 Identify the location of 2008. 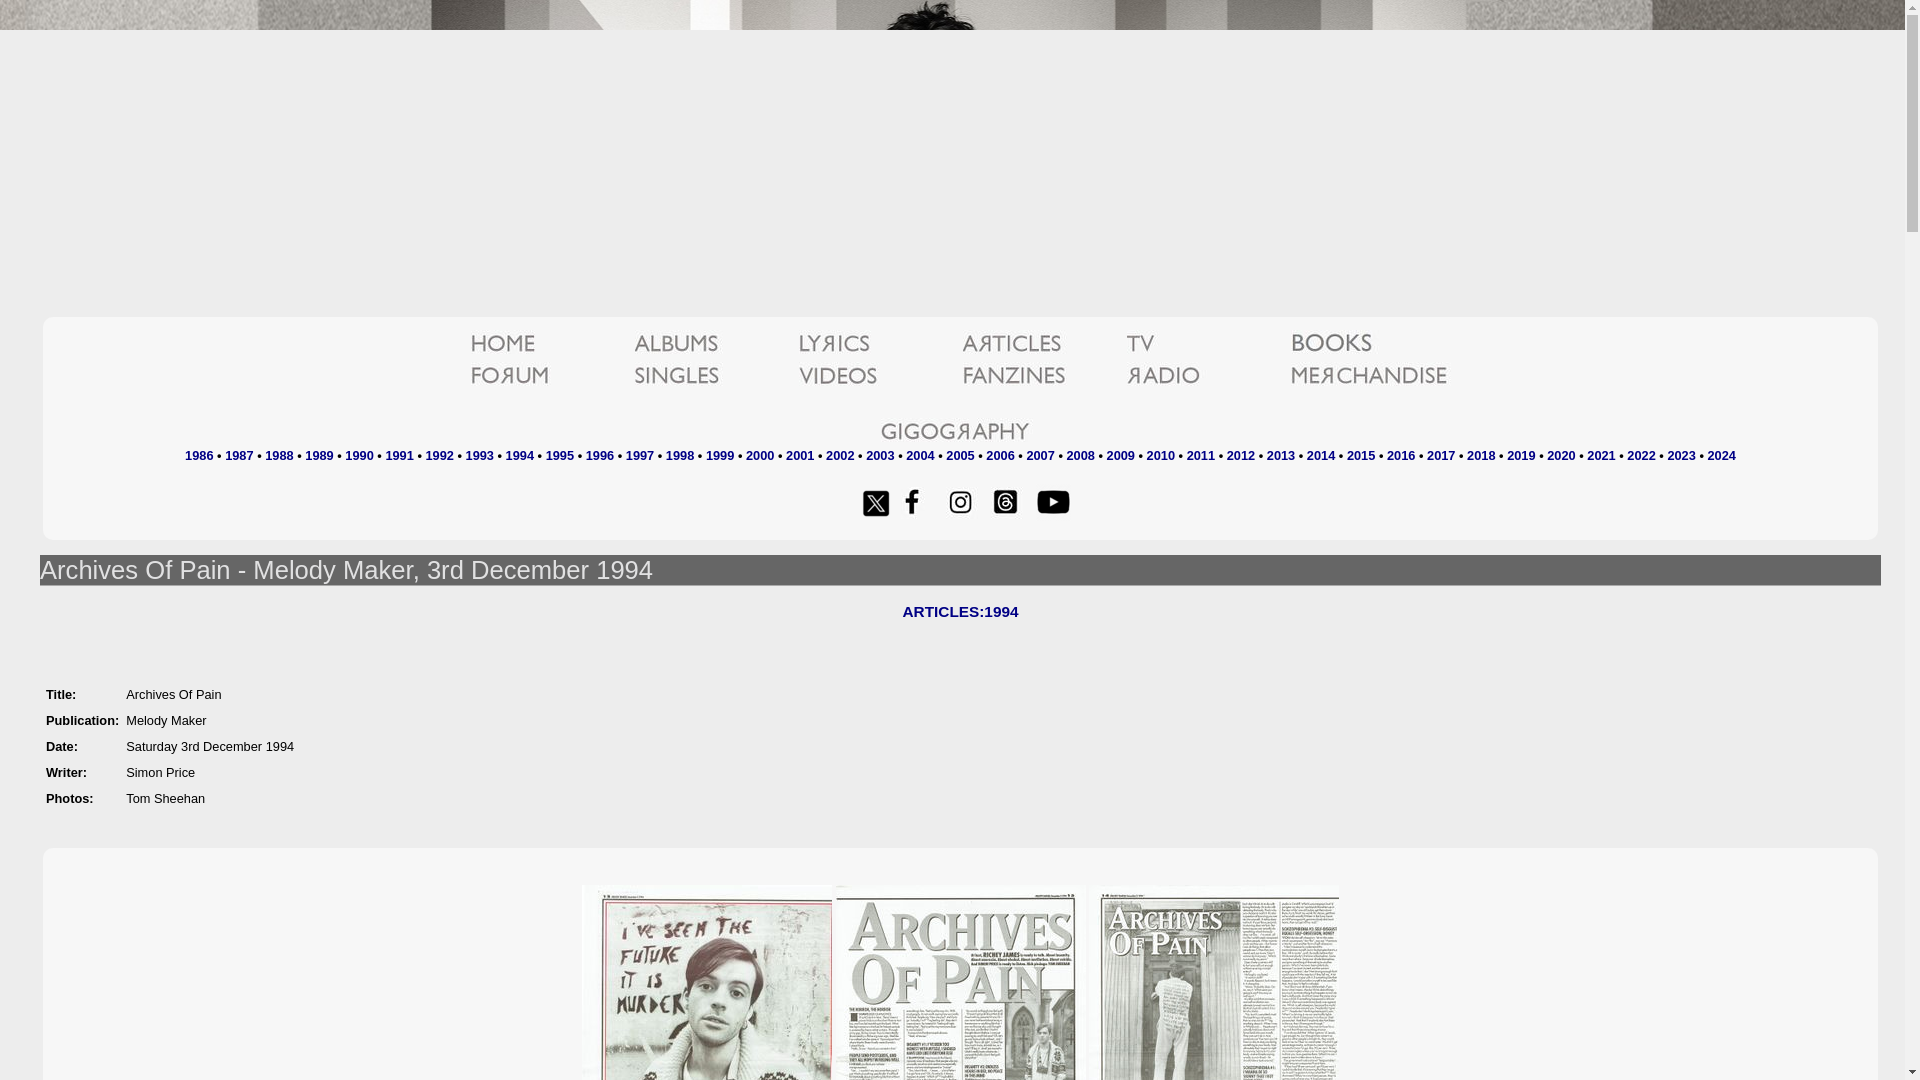
(1080, 456).